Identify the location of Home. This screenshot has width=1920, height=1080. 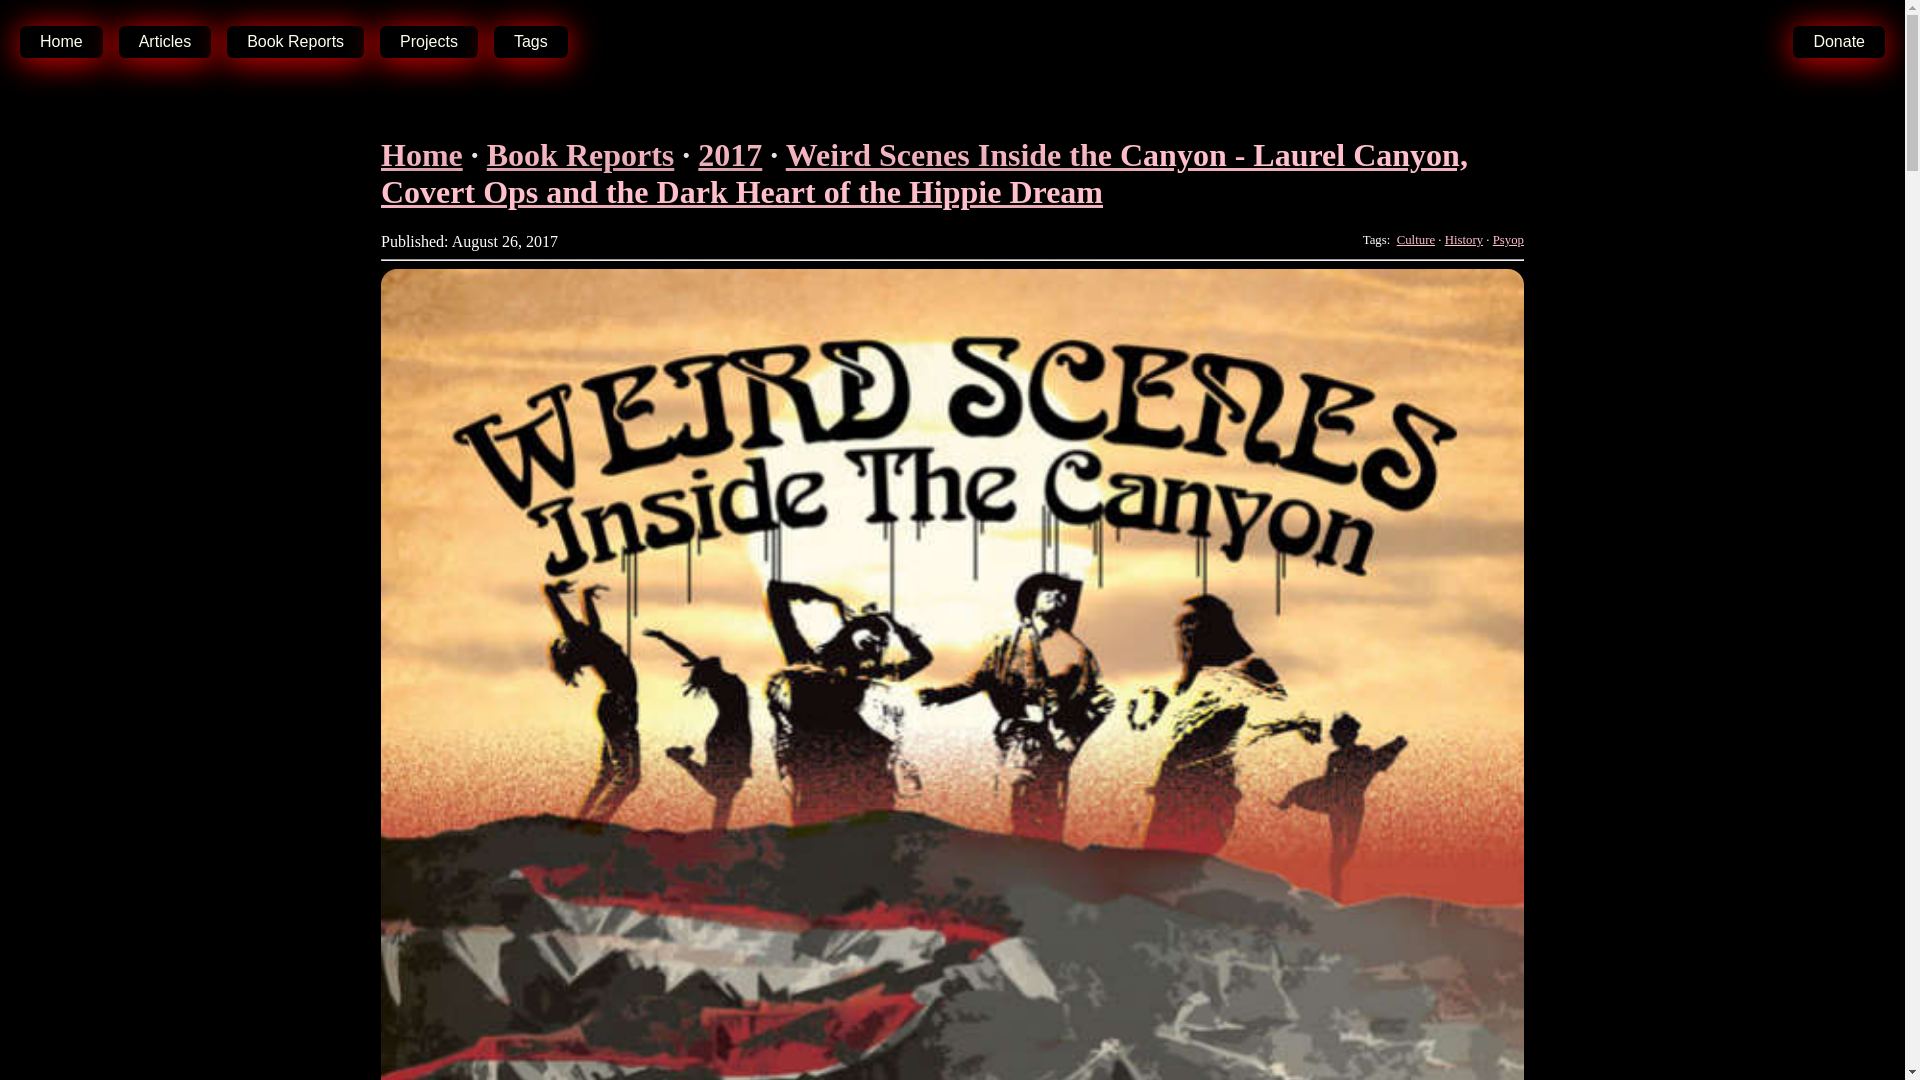
(69, 42).